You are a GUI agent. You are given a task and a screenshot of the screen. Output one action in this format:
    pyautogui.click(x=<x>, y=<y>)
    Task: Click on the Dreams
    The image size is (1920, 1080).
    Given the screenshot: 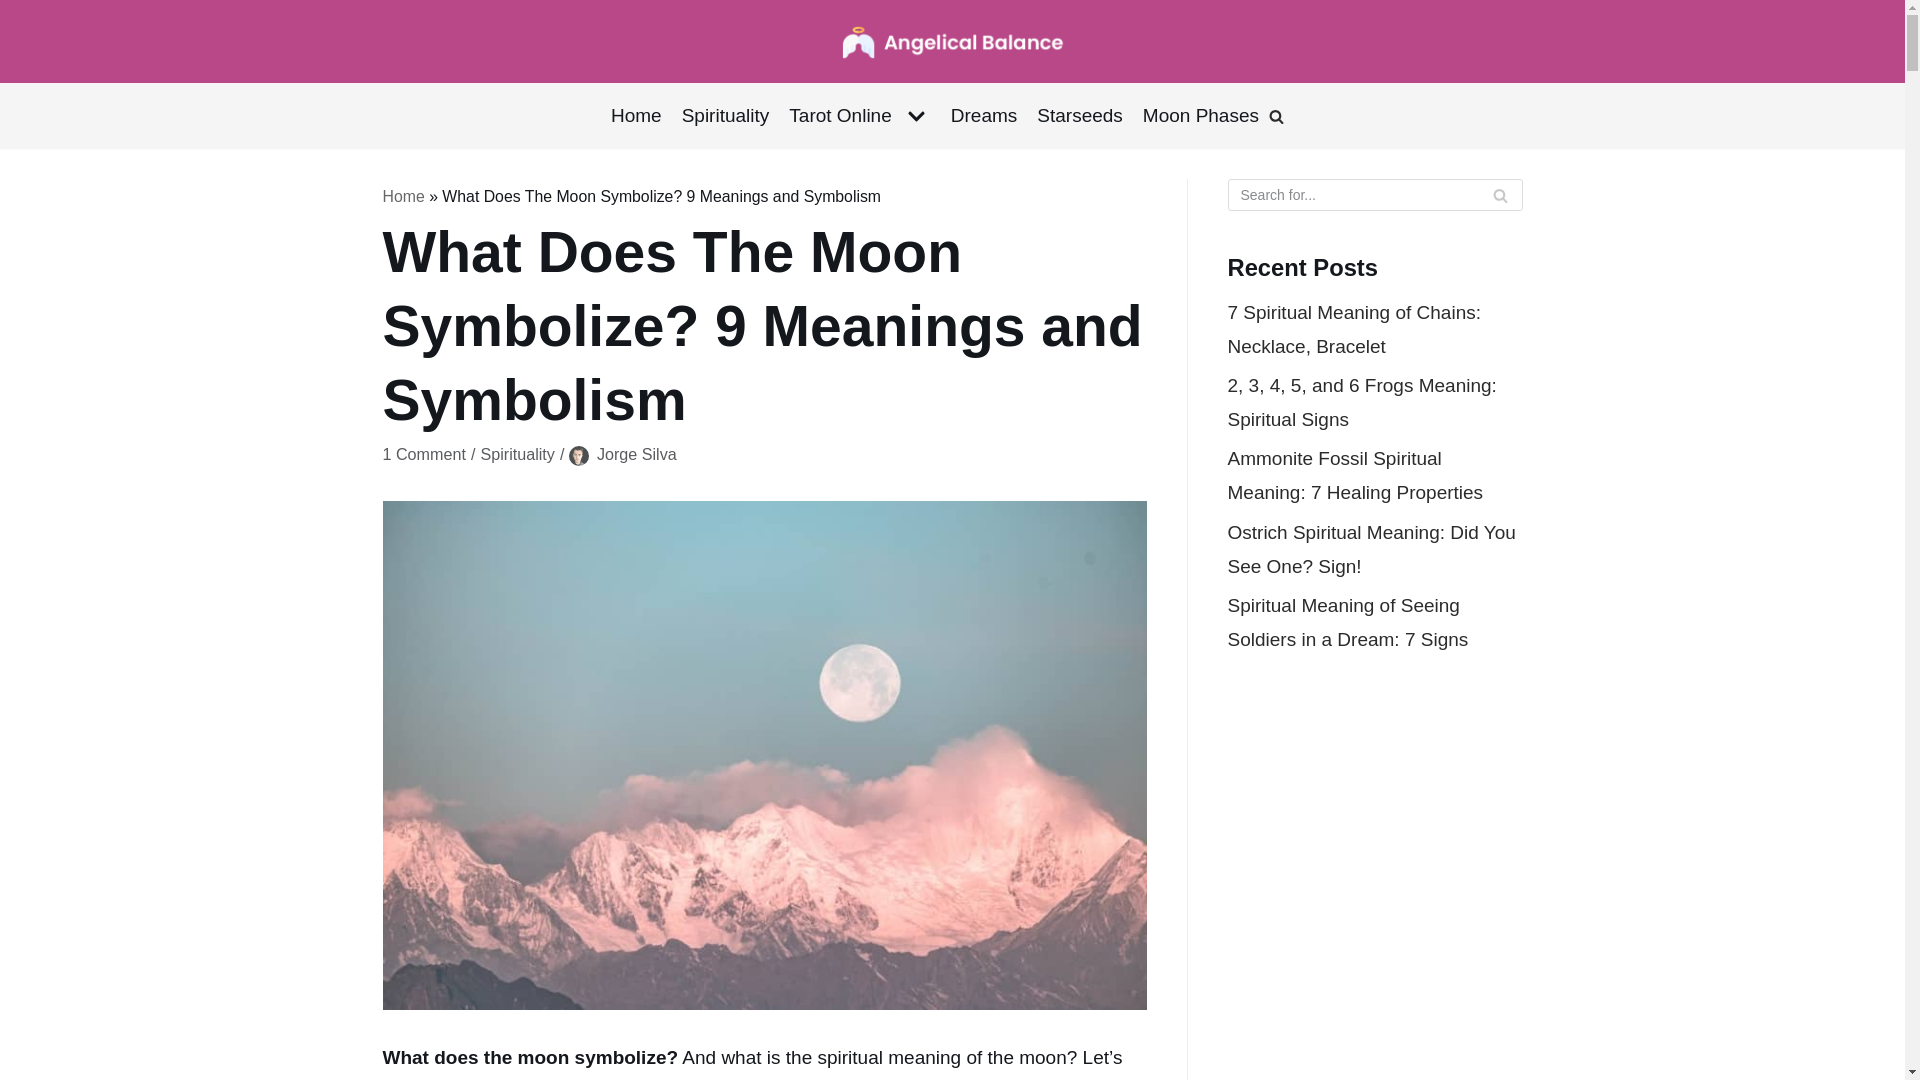 What is the action you would take?
    pyautogui.click(x=984, y=116)
    